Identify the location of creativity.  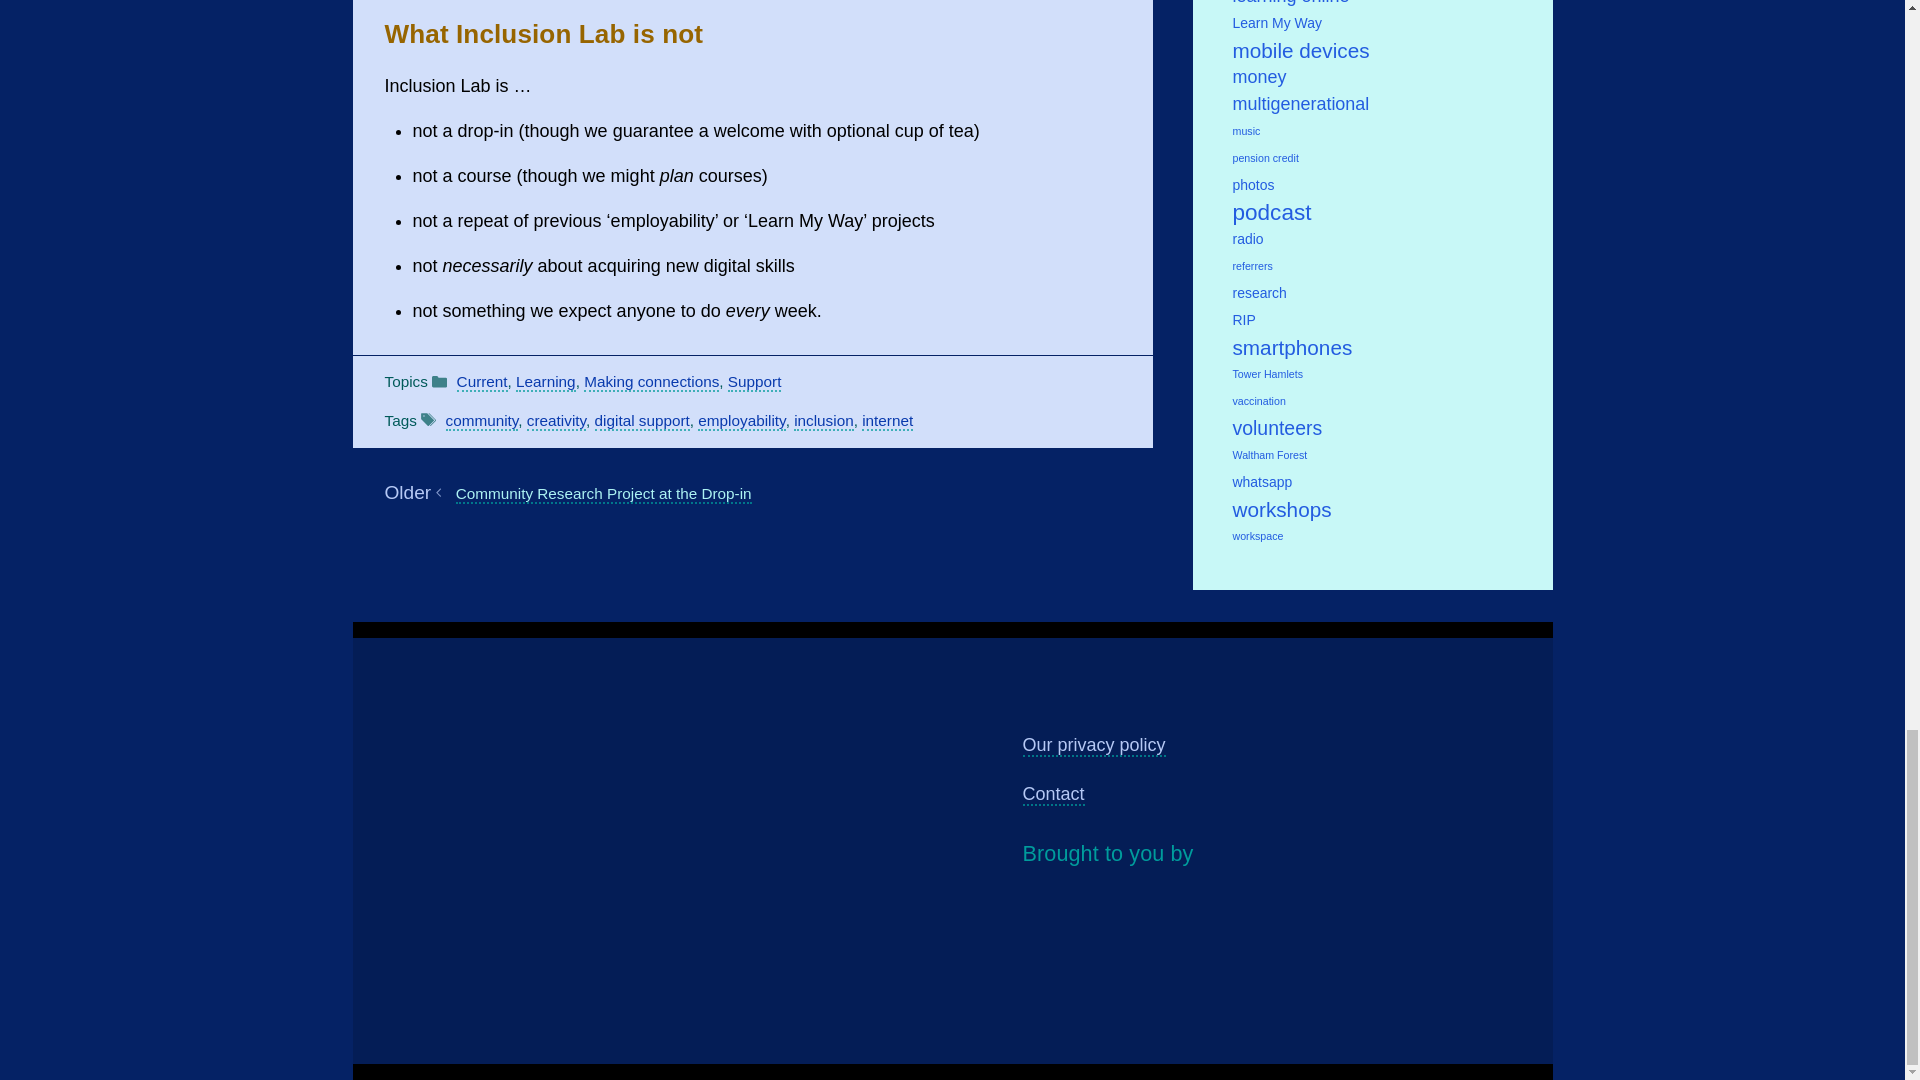
(556, 420).